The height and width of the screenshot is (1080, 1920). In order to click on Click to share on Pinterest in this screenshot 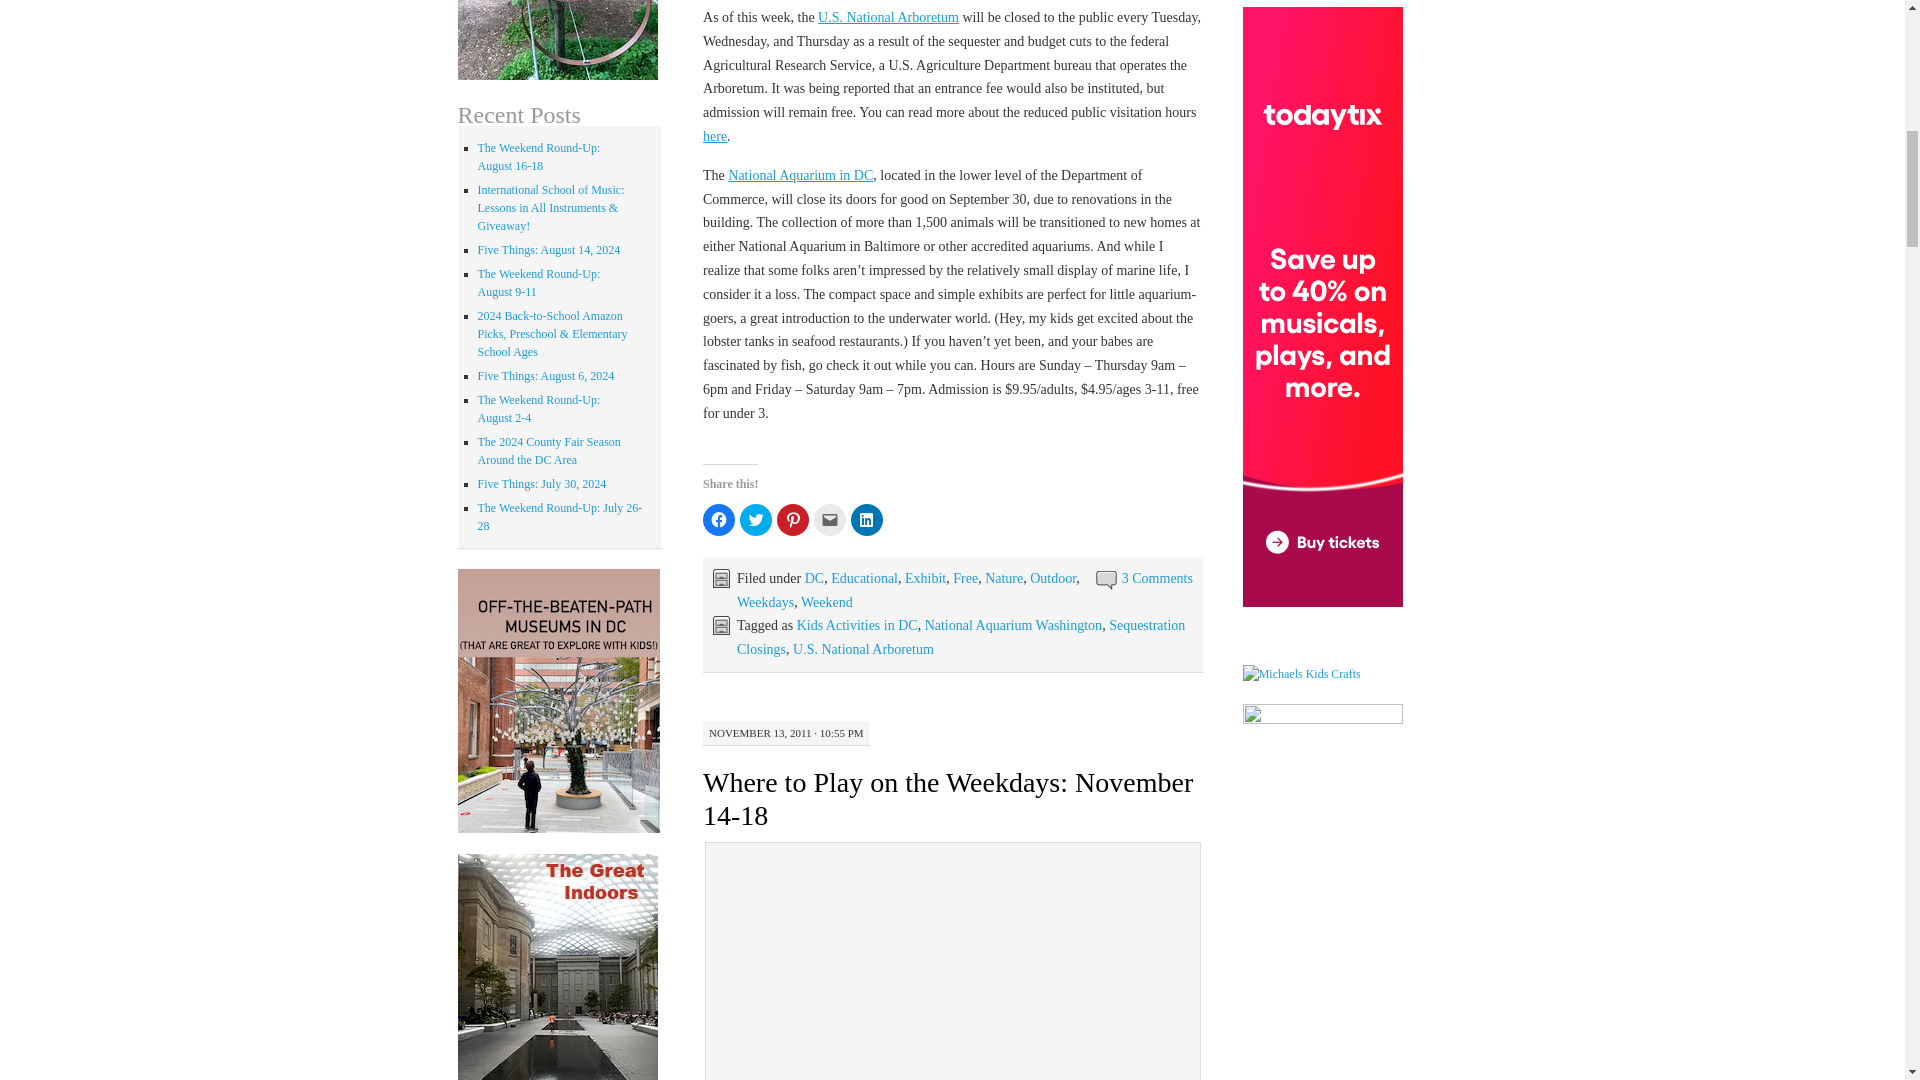, I will do `click(792, 520)`.